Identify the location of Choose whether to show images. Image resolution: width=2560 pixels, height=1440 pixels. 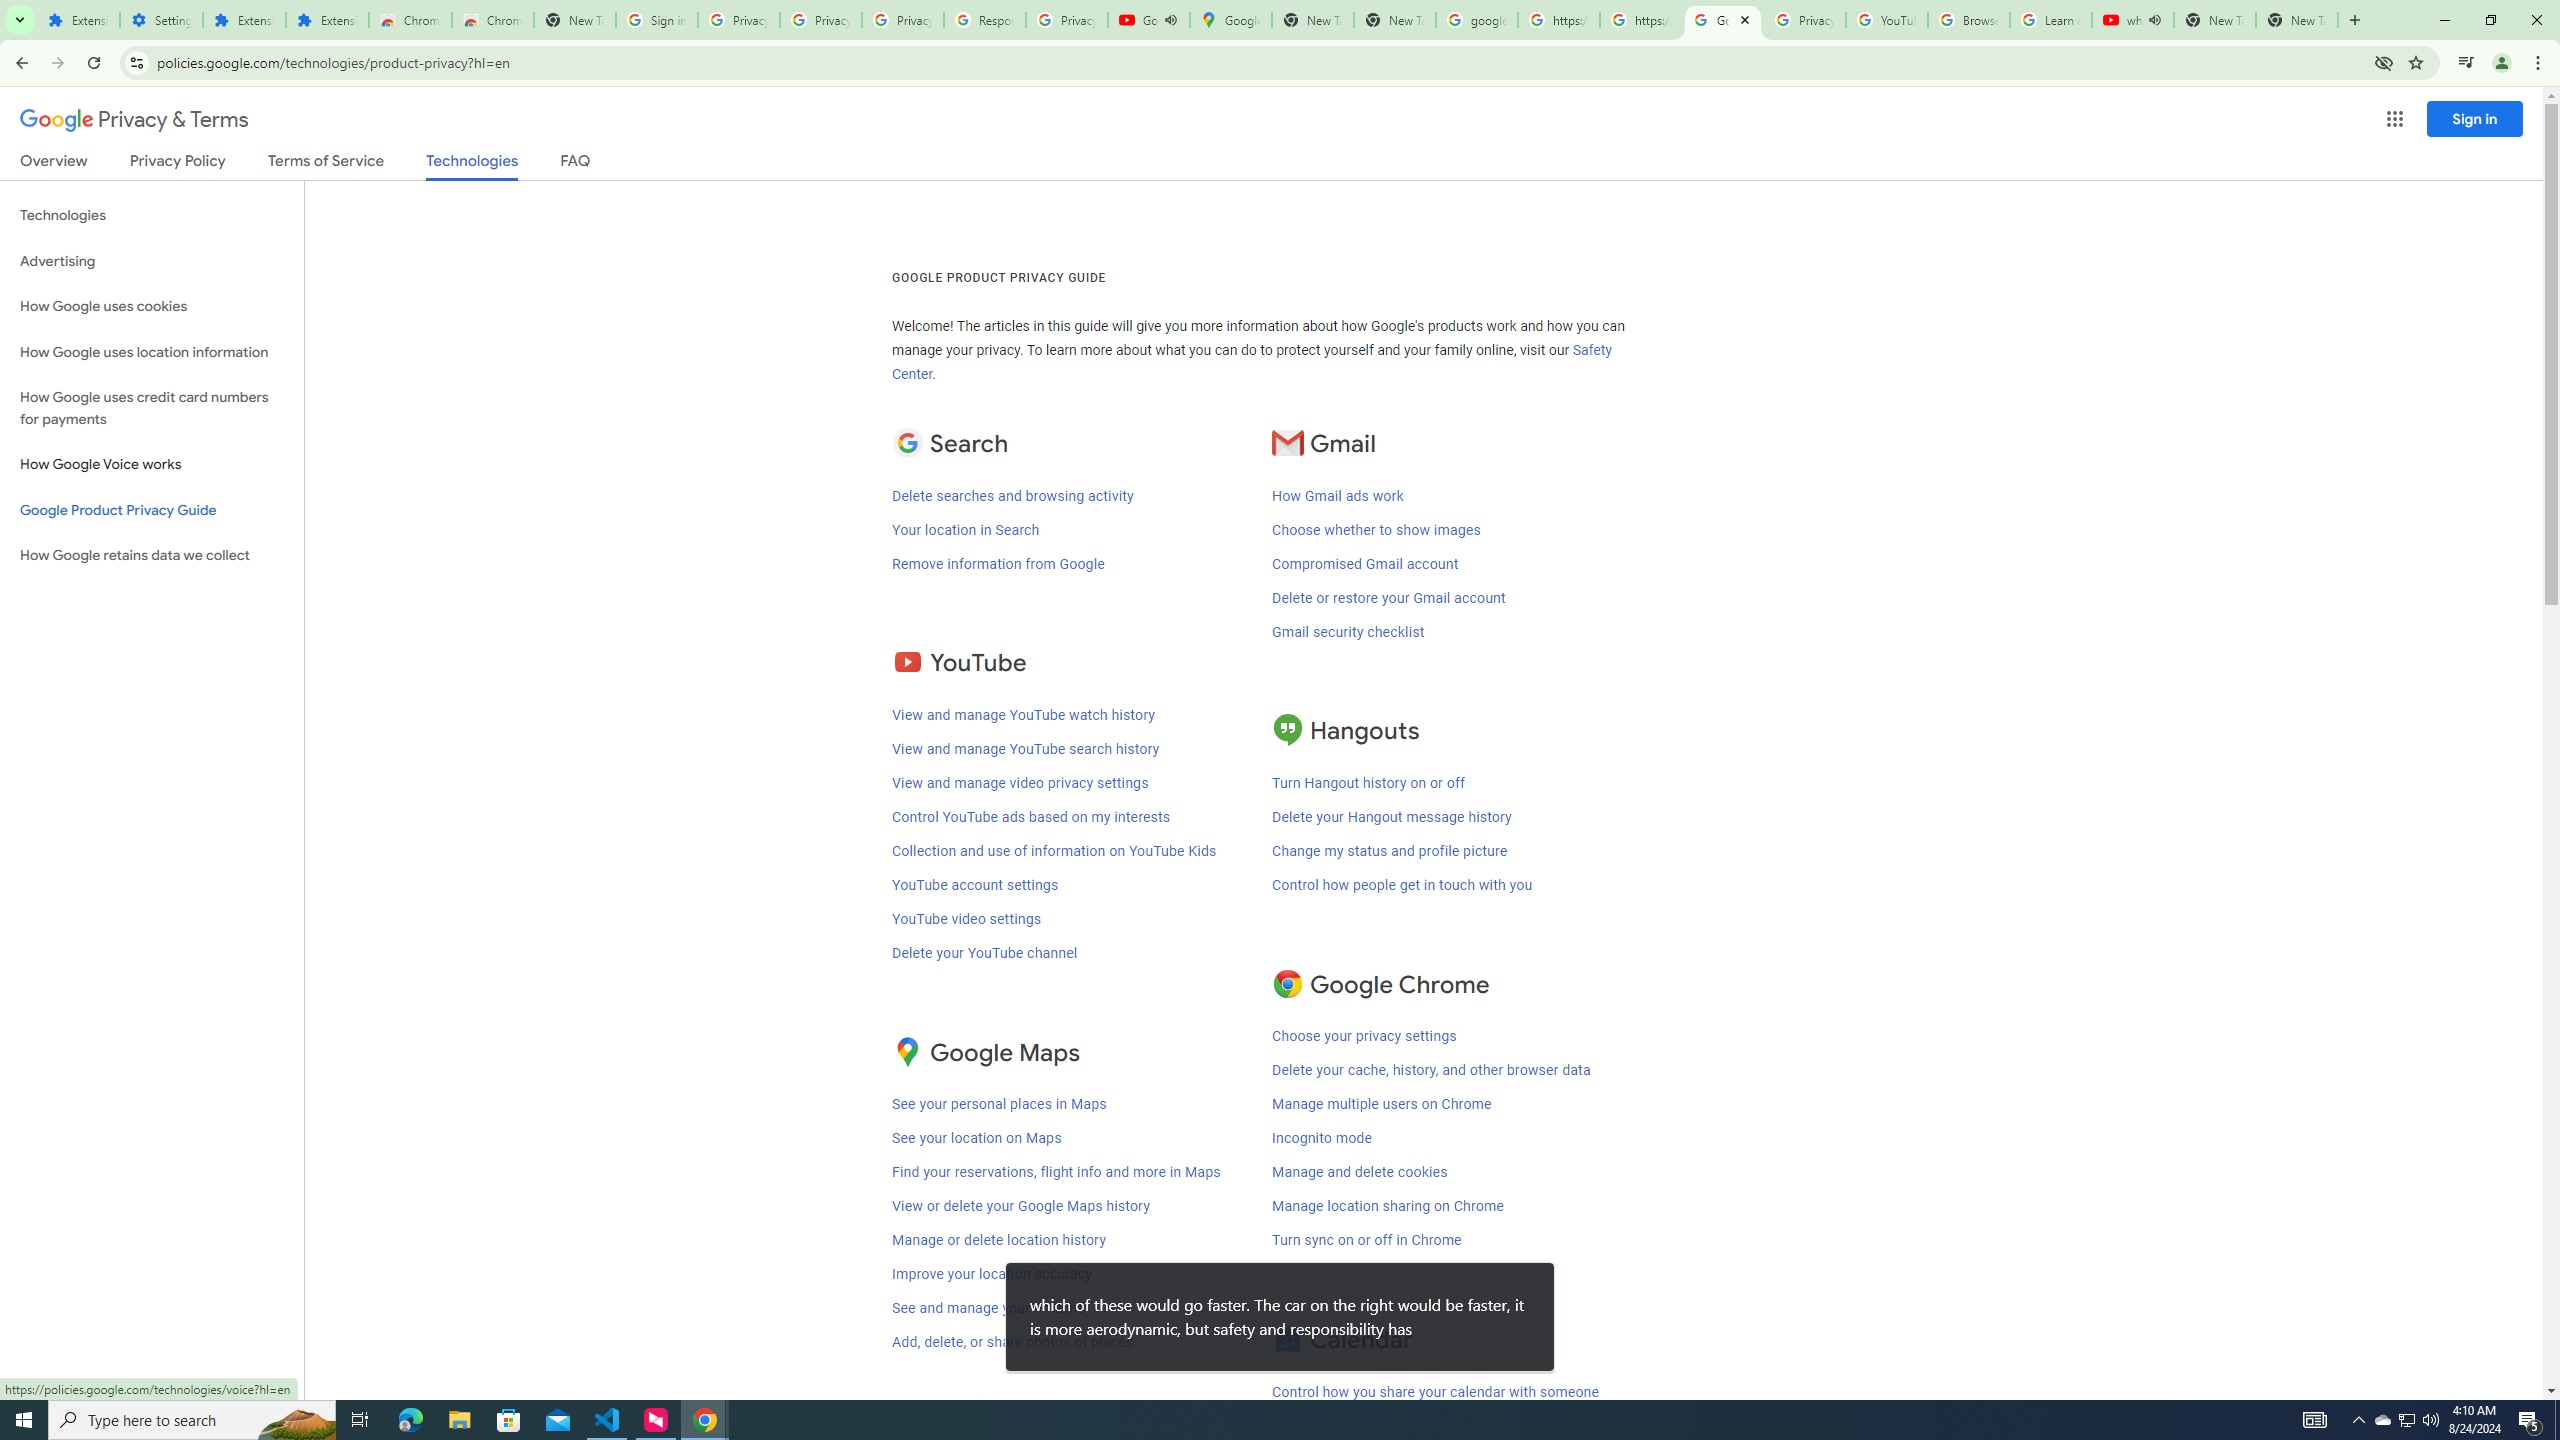
(1377, 530).